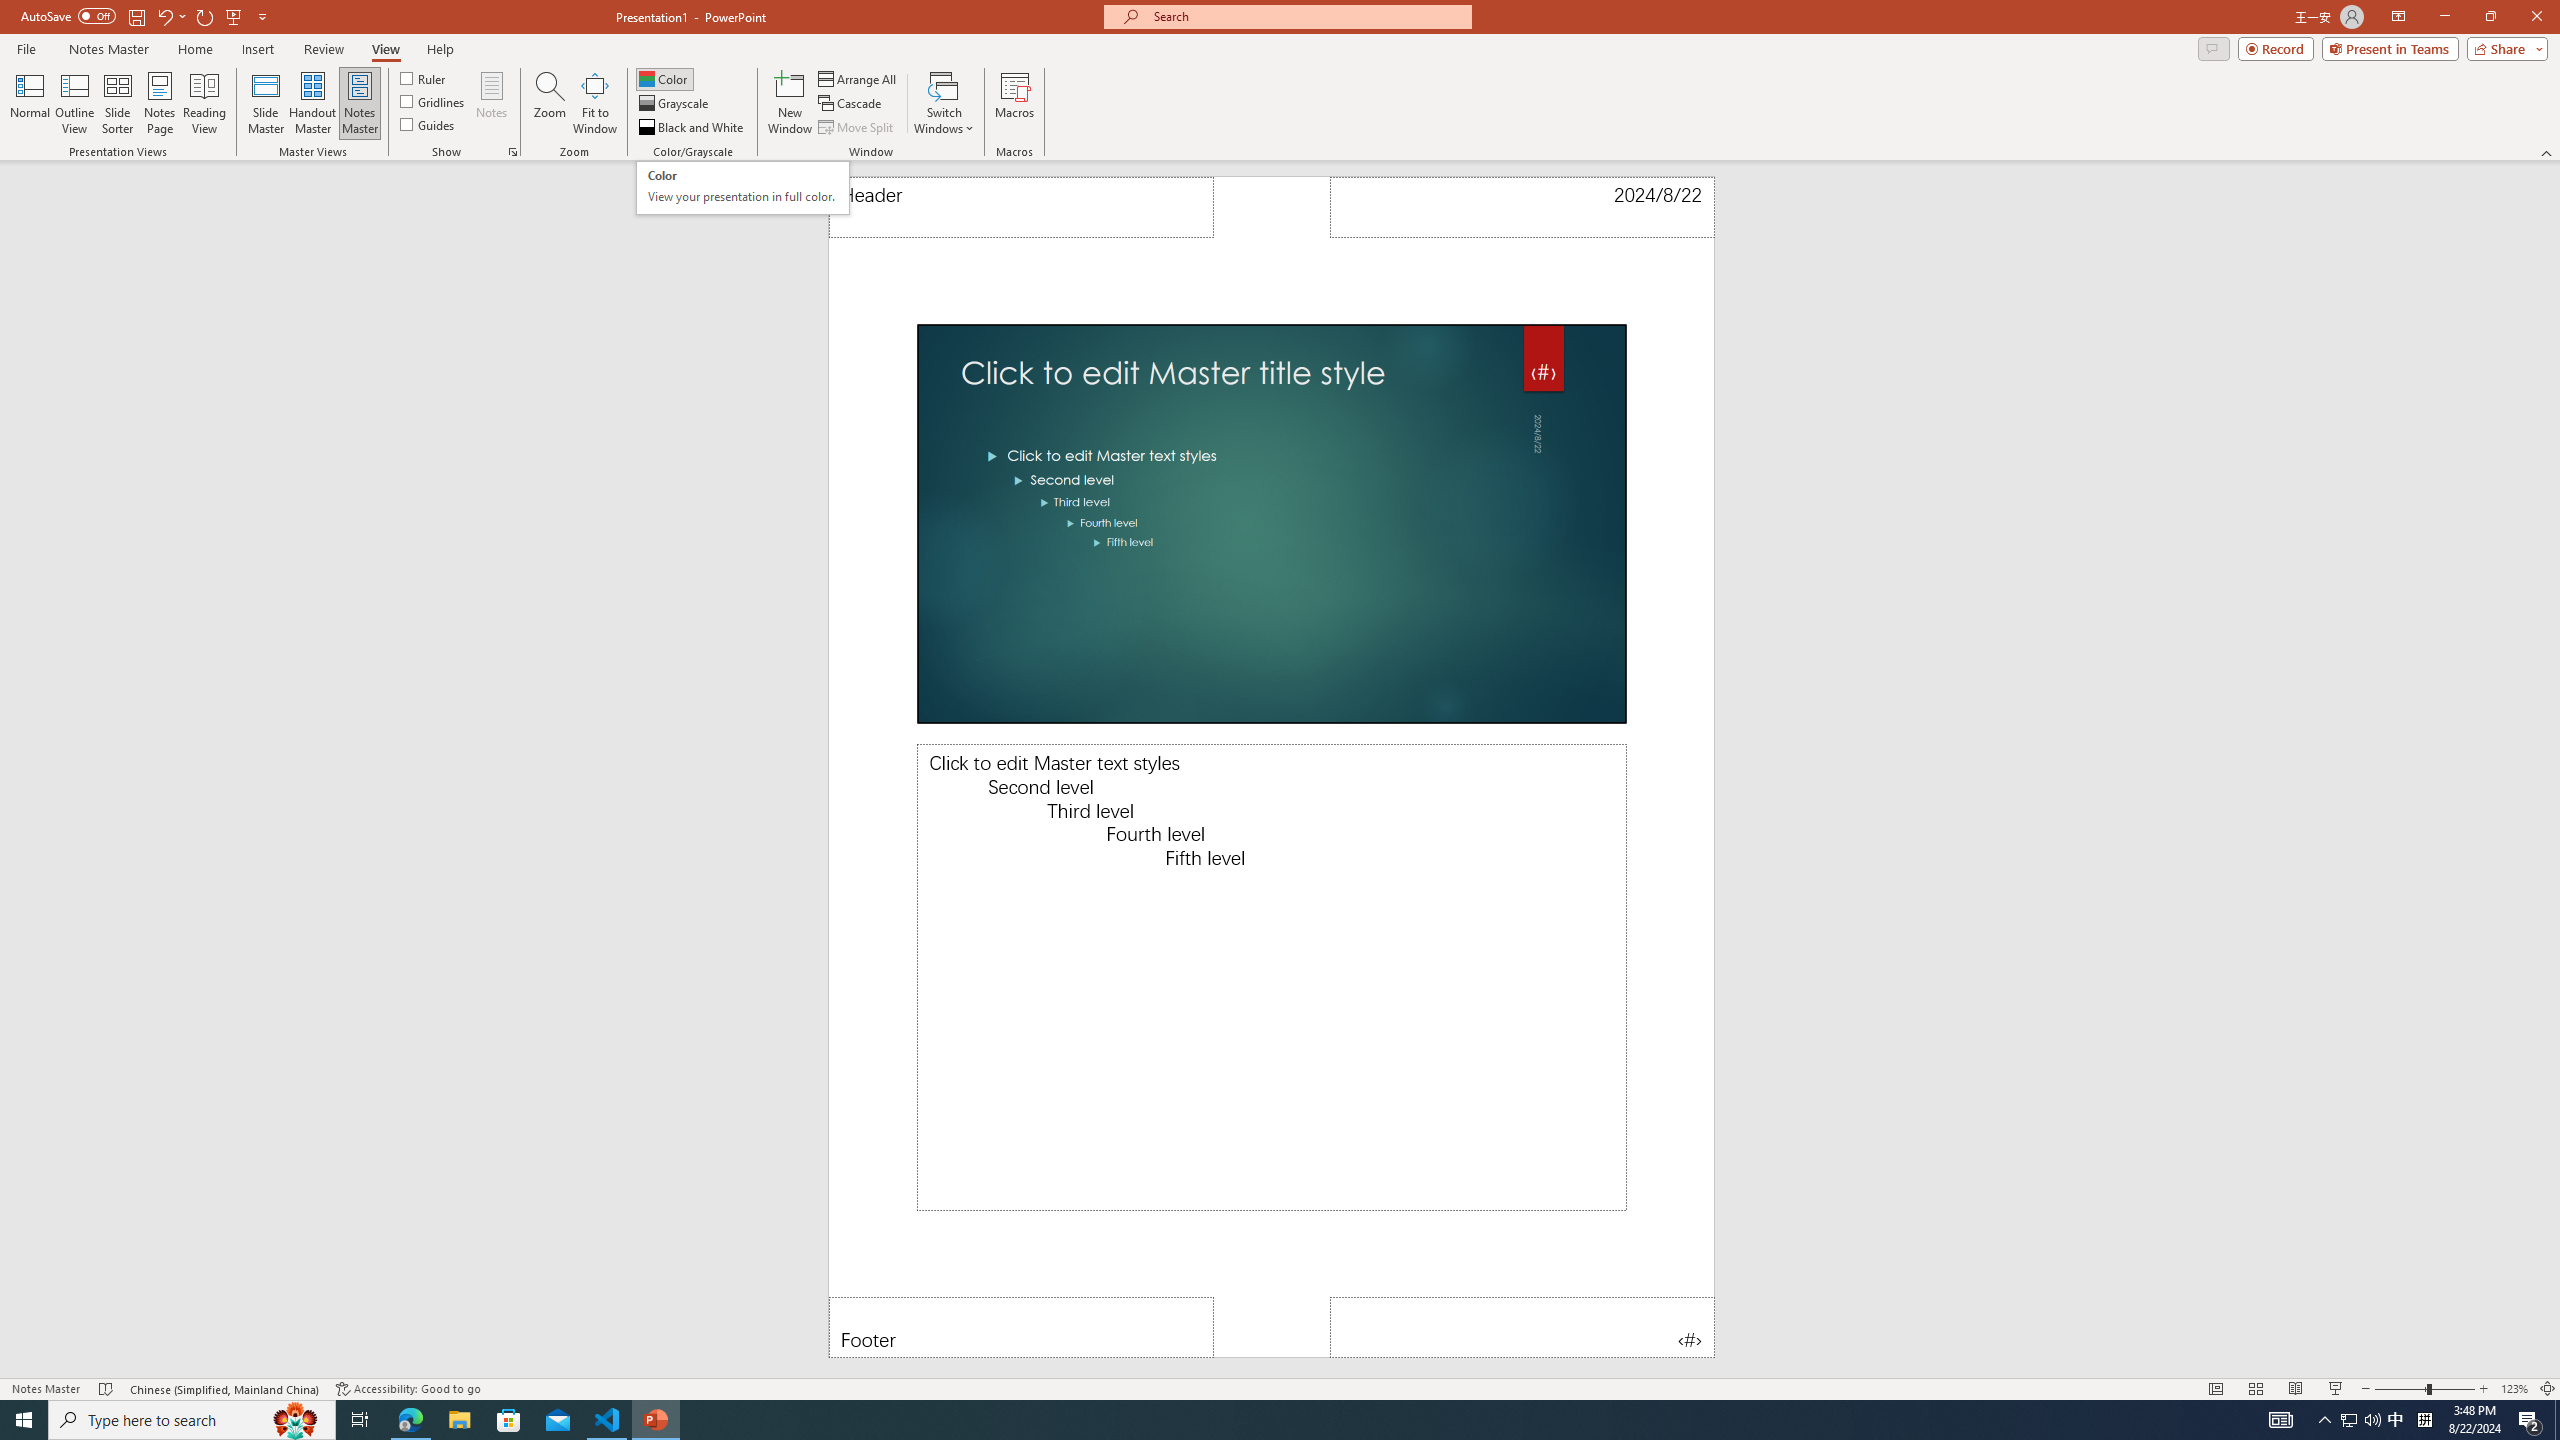 This screenshot has width=2560, height=1440. What do you see at coordinates (312, 103) in the screenshot?
I see `Handout Master` at bounding box center [312, 103].